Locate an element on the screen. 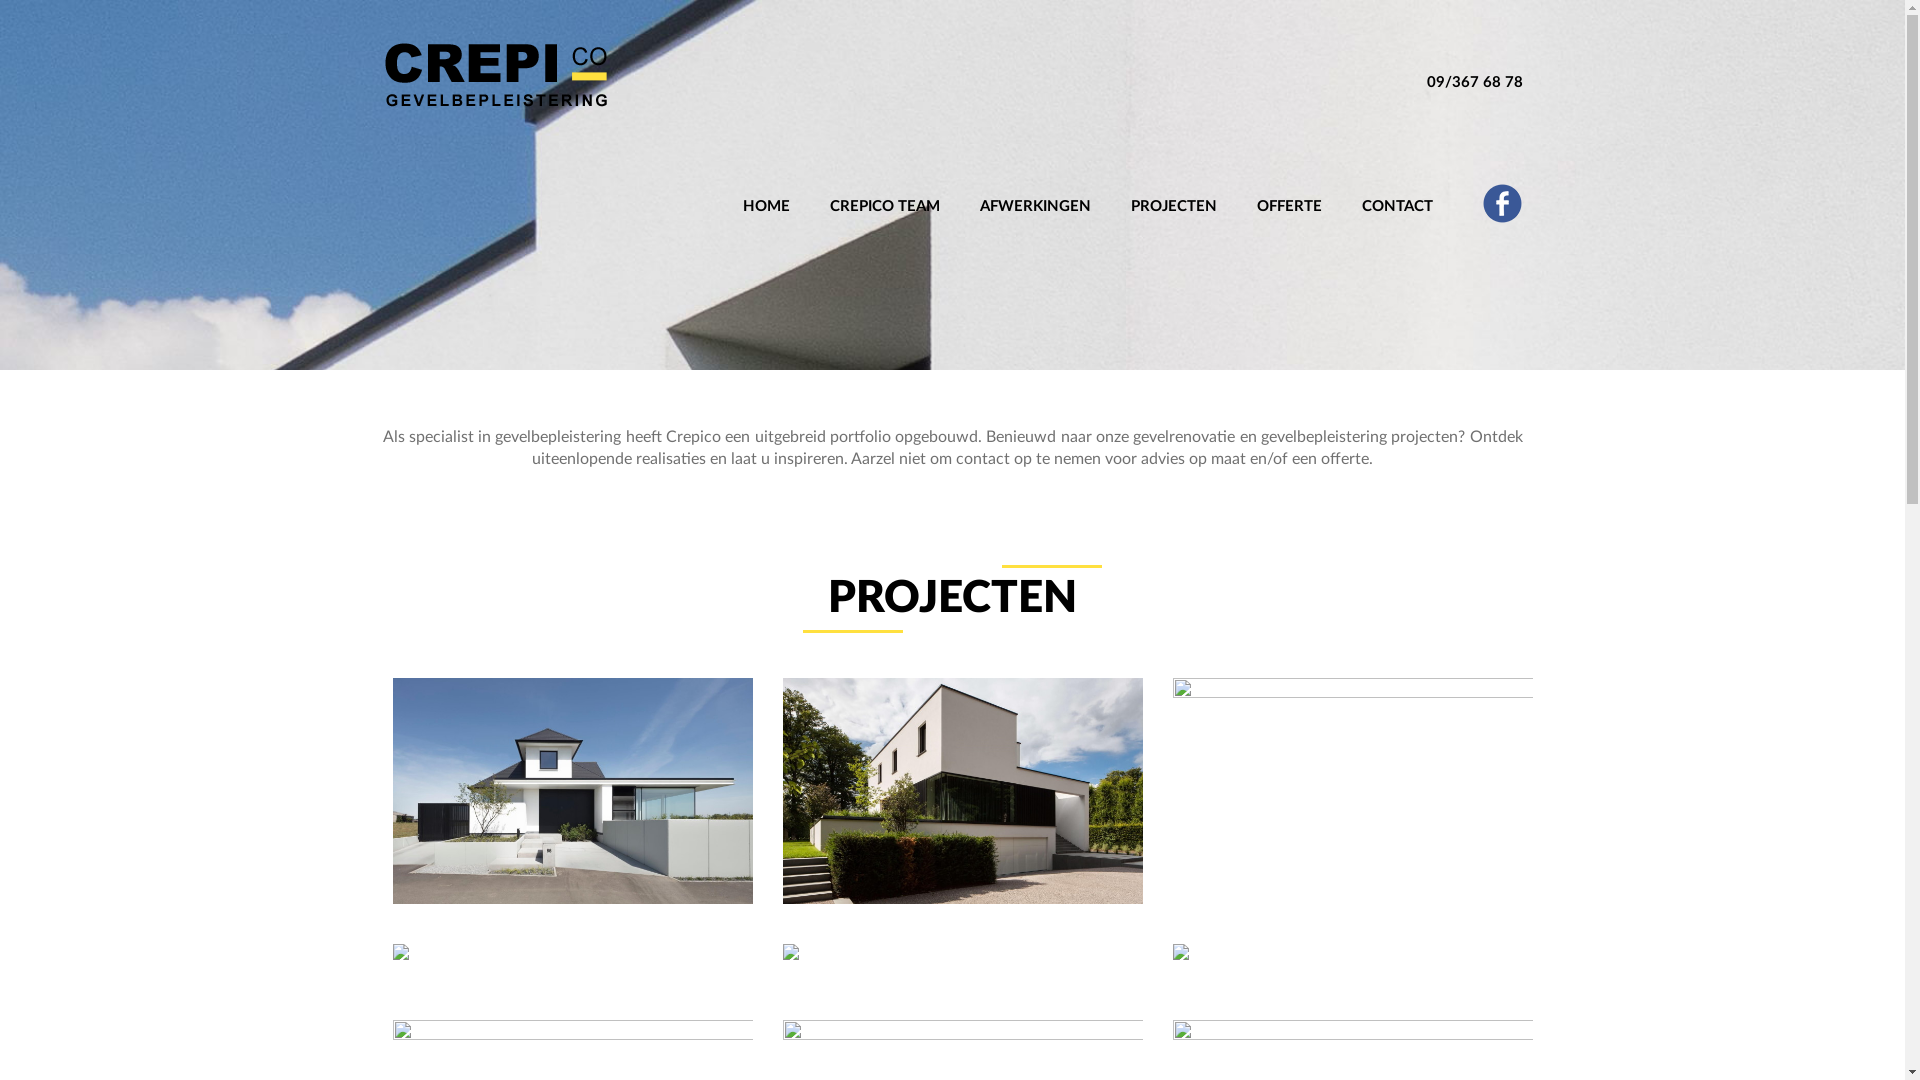 This screenshot has height=1080, width=1920. FB is located at coordinates (1502, 204).